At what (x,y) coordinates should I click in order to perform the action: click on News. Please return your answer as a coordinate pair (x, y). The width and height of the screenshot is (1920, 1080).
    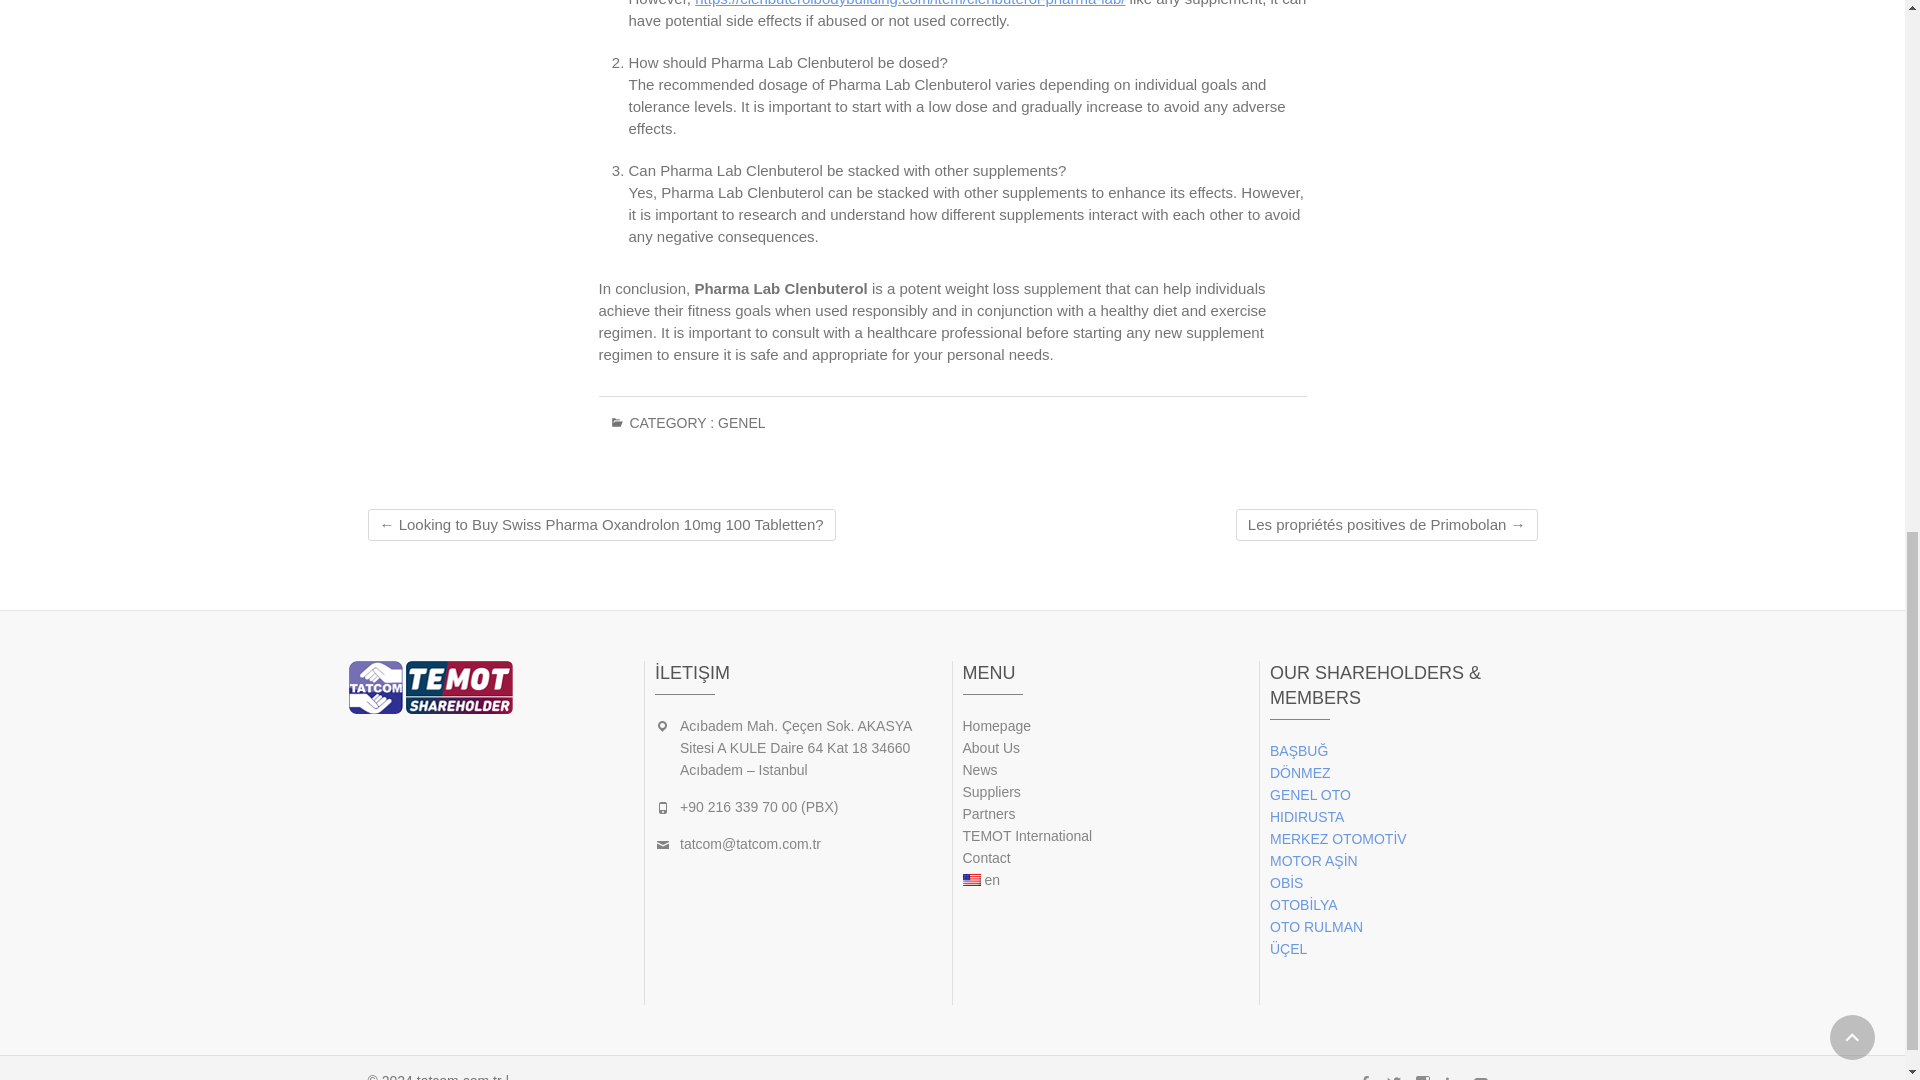
    Looking at the image, I should click on (1105, 770).